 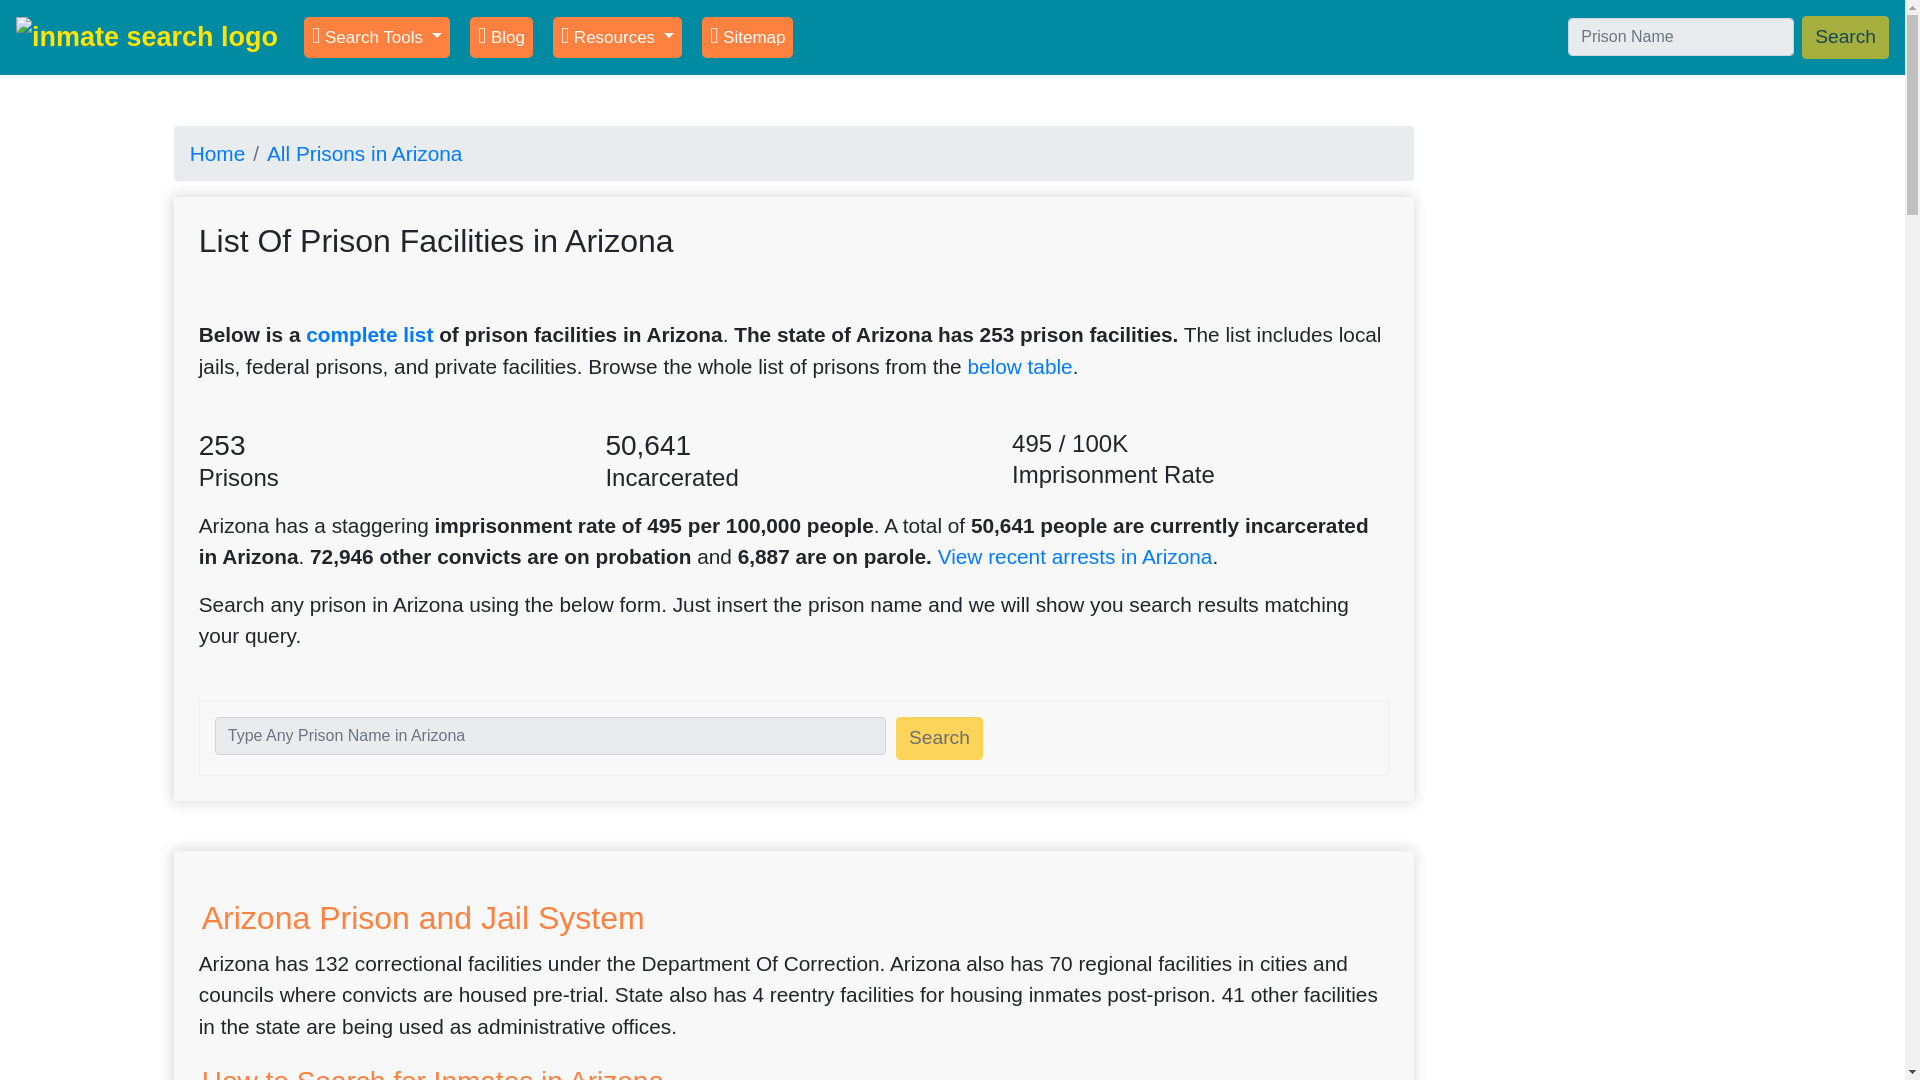 I want to click on Sitemap, so click(x=747, y=38).